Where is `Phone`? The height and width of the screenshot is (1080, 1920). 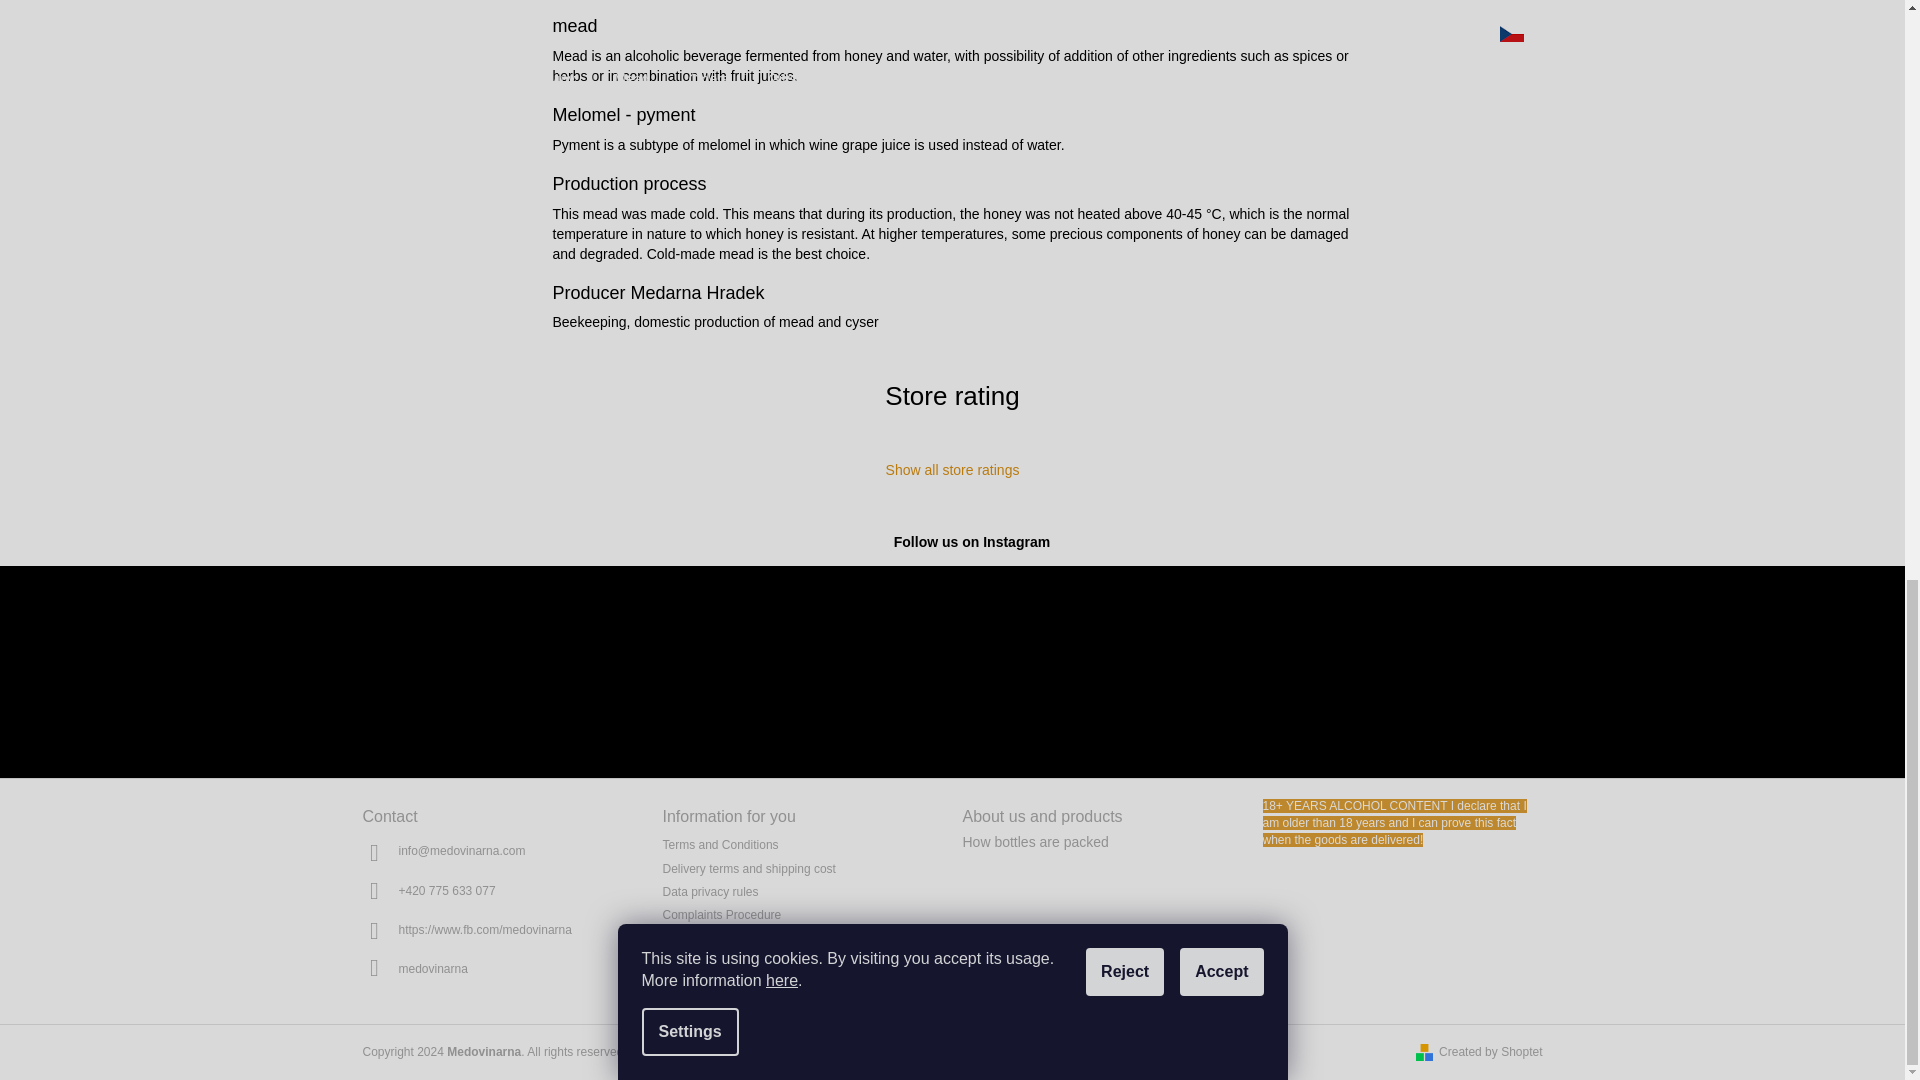
Phone is located at coordinates (446, 890).